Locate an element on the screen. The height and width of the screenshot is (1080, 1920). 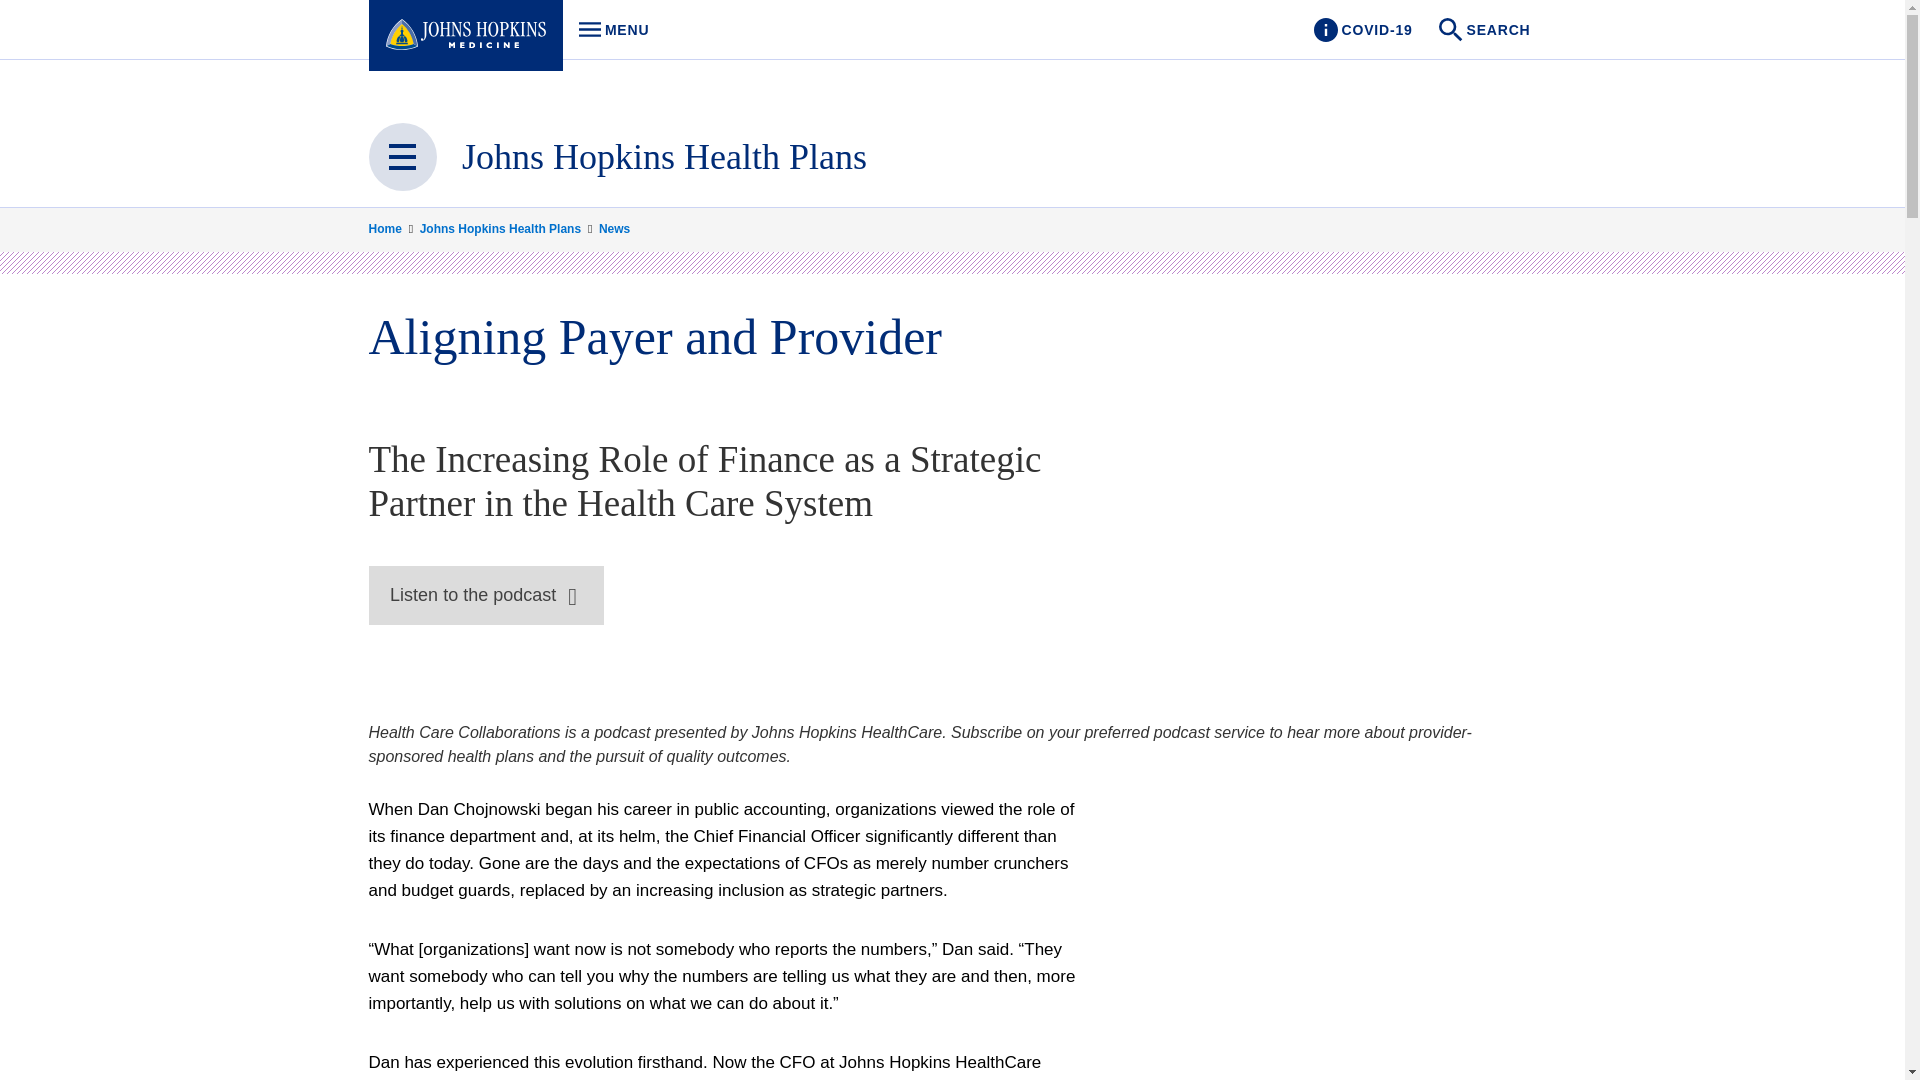
Close Main Menu is located at coordinates (402, 157).